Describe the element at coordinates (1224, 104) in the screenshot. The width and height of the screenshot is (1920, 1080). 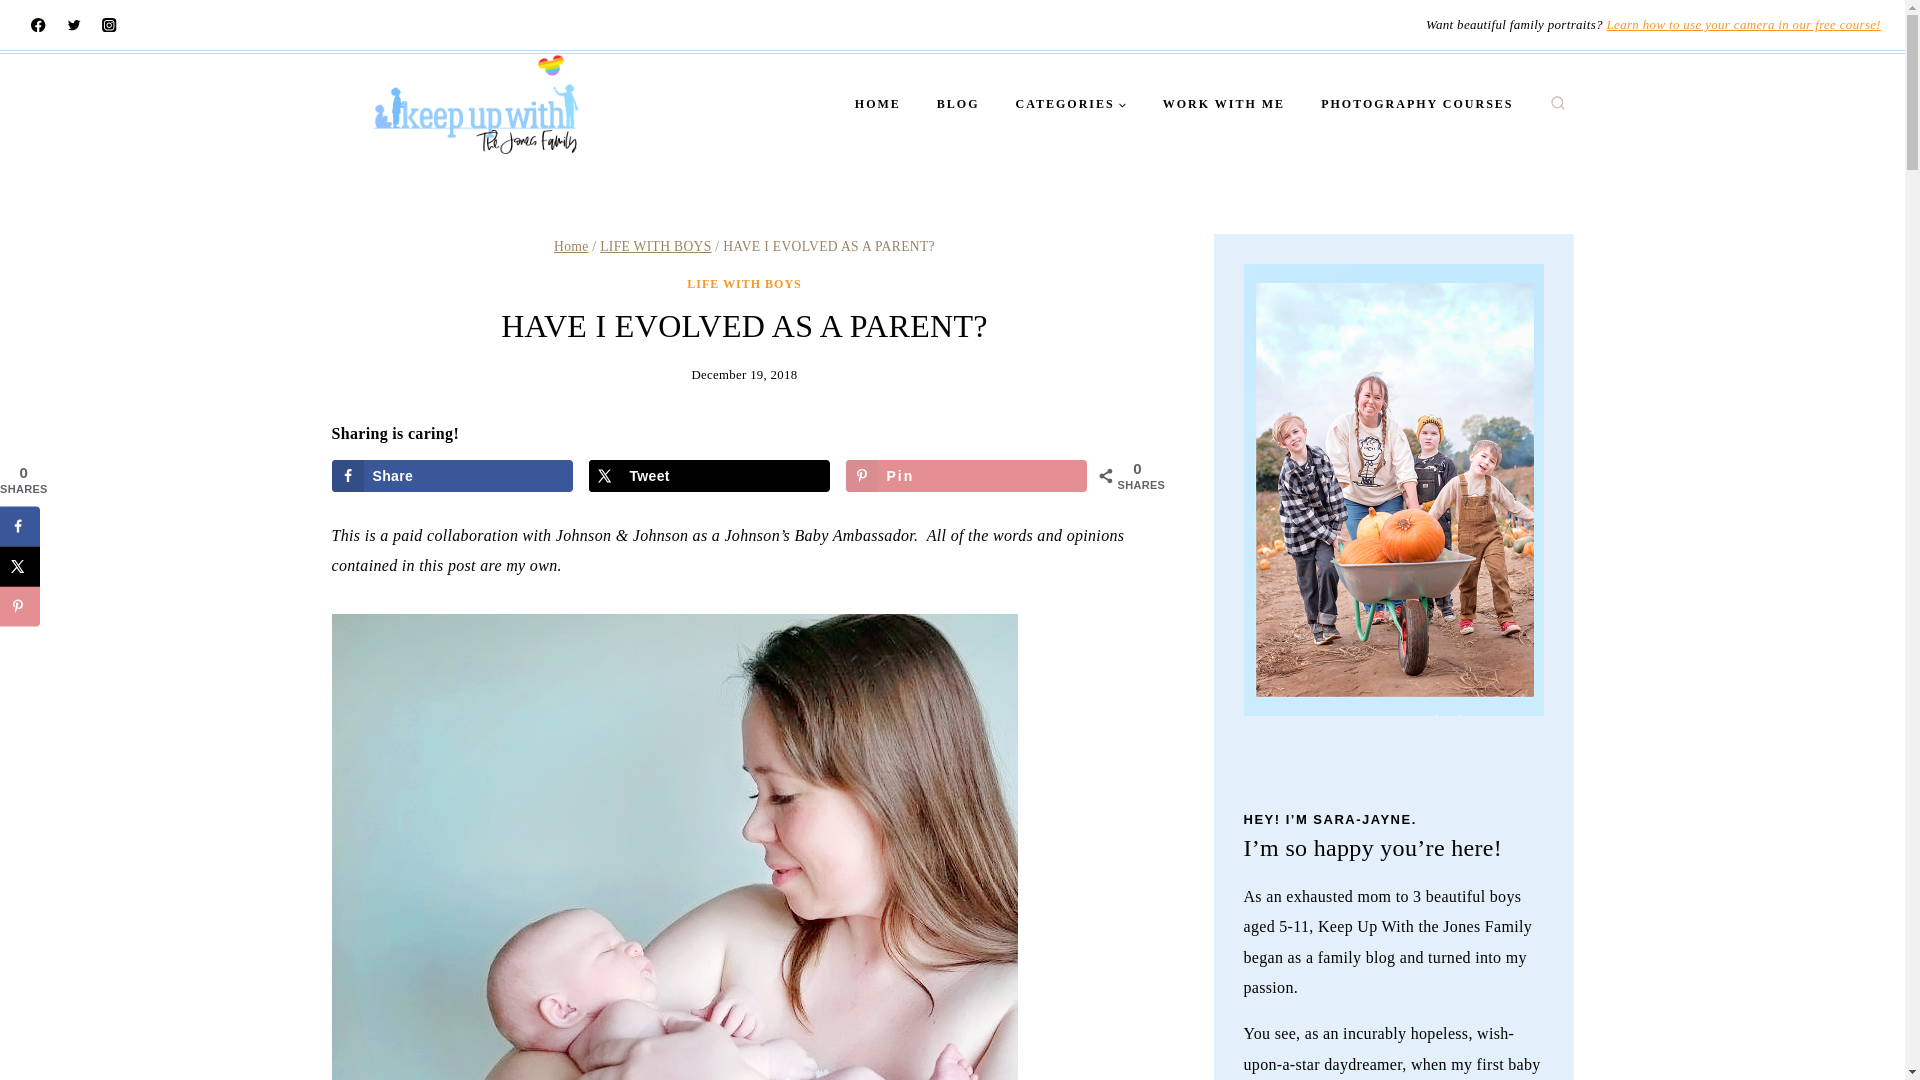
I see `WORK WITH ME` at that location.